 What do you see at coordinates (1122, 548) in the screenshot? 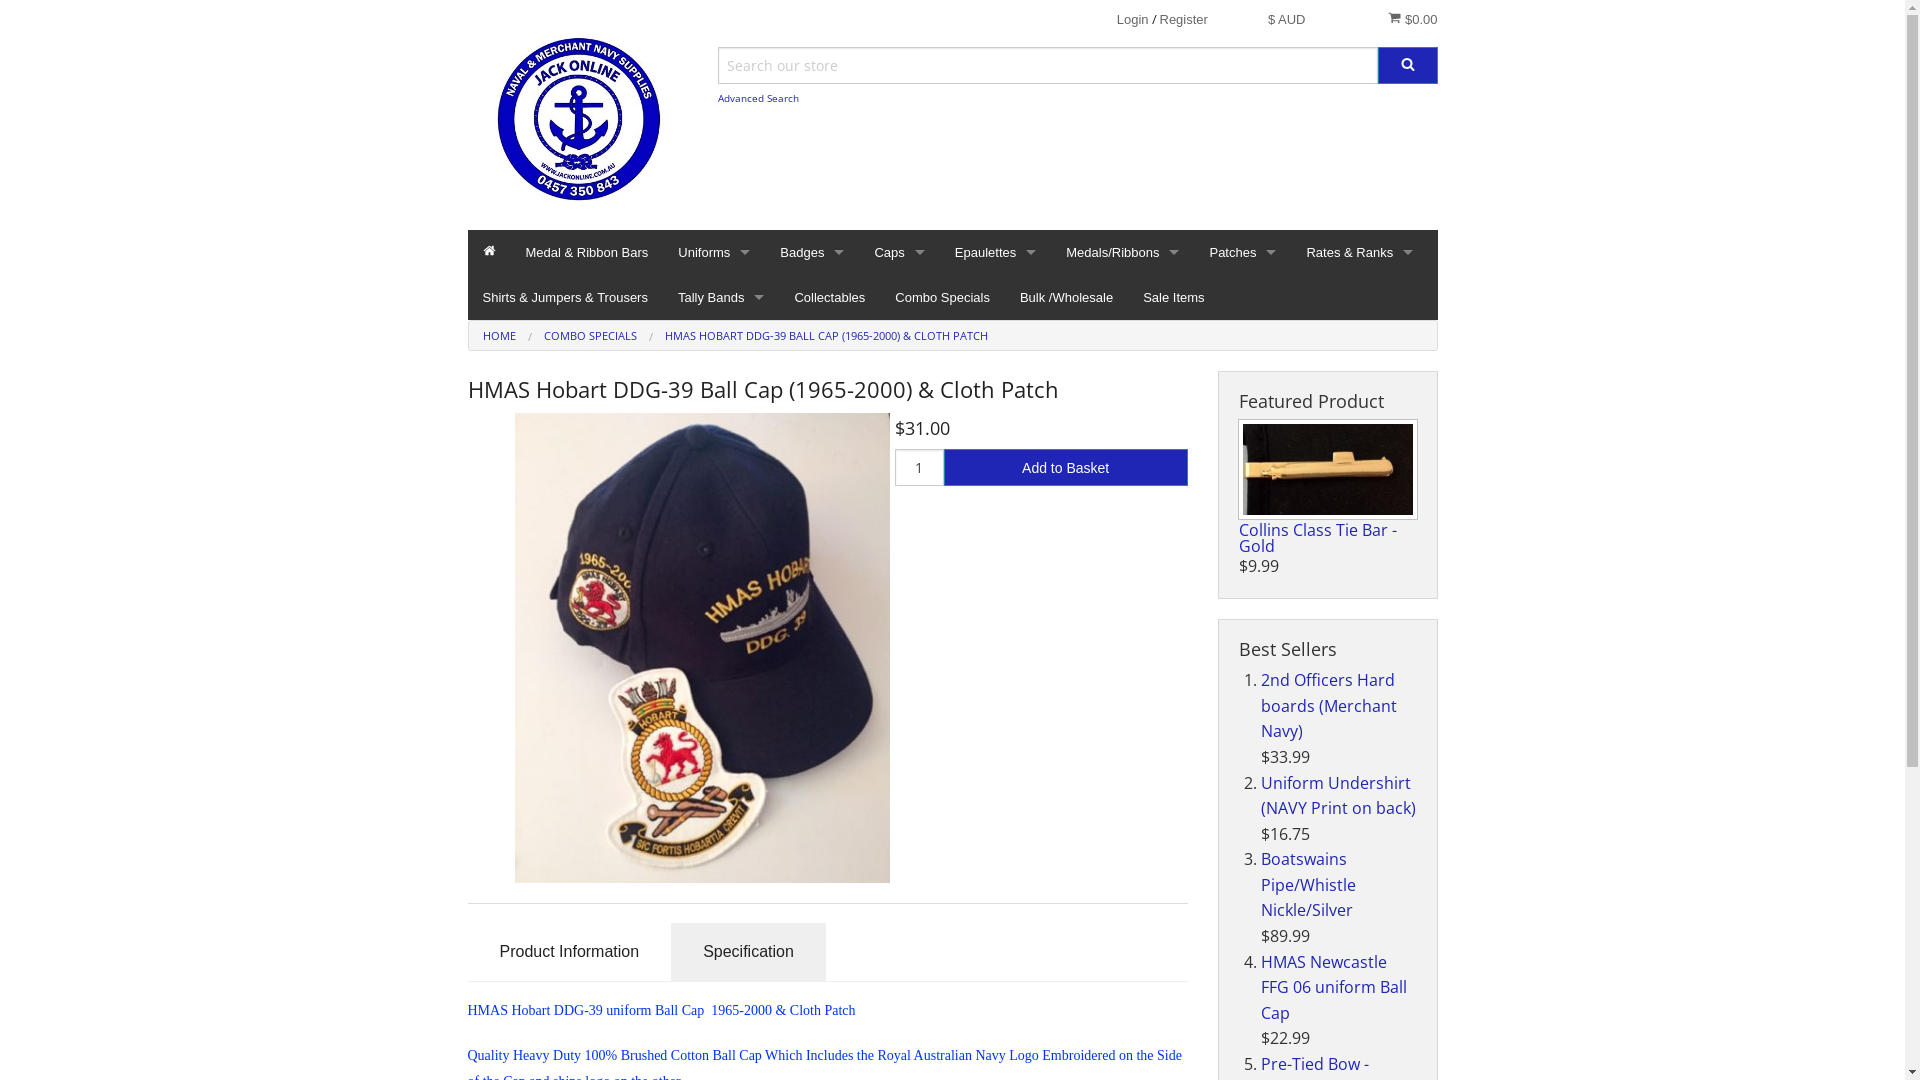
I see `Raw Medal / Ribbon Mounting Bars` at bounding box center [1122, 548].